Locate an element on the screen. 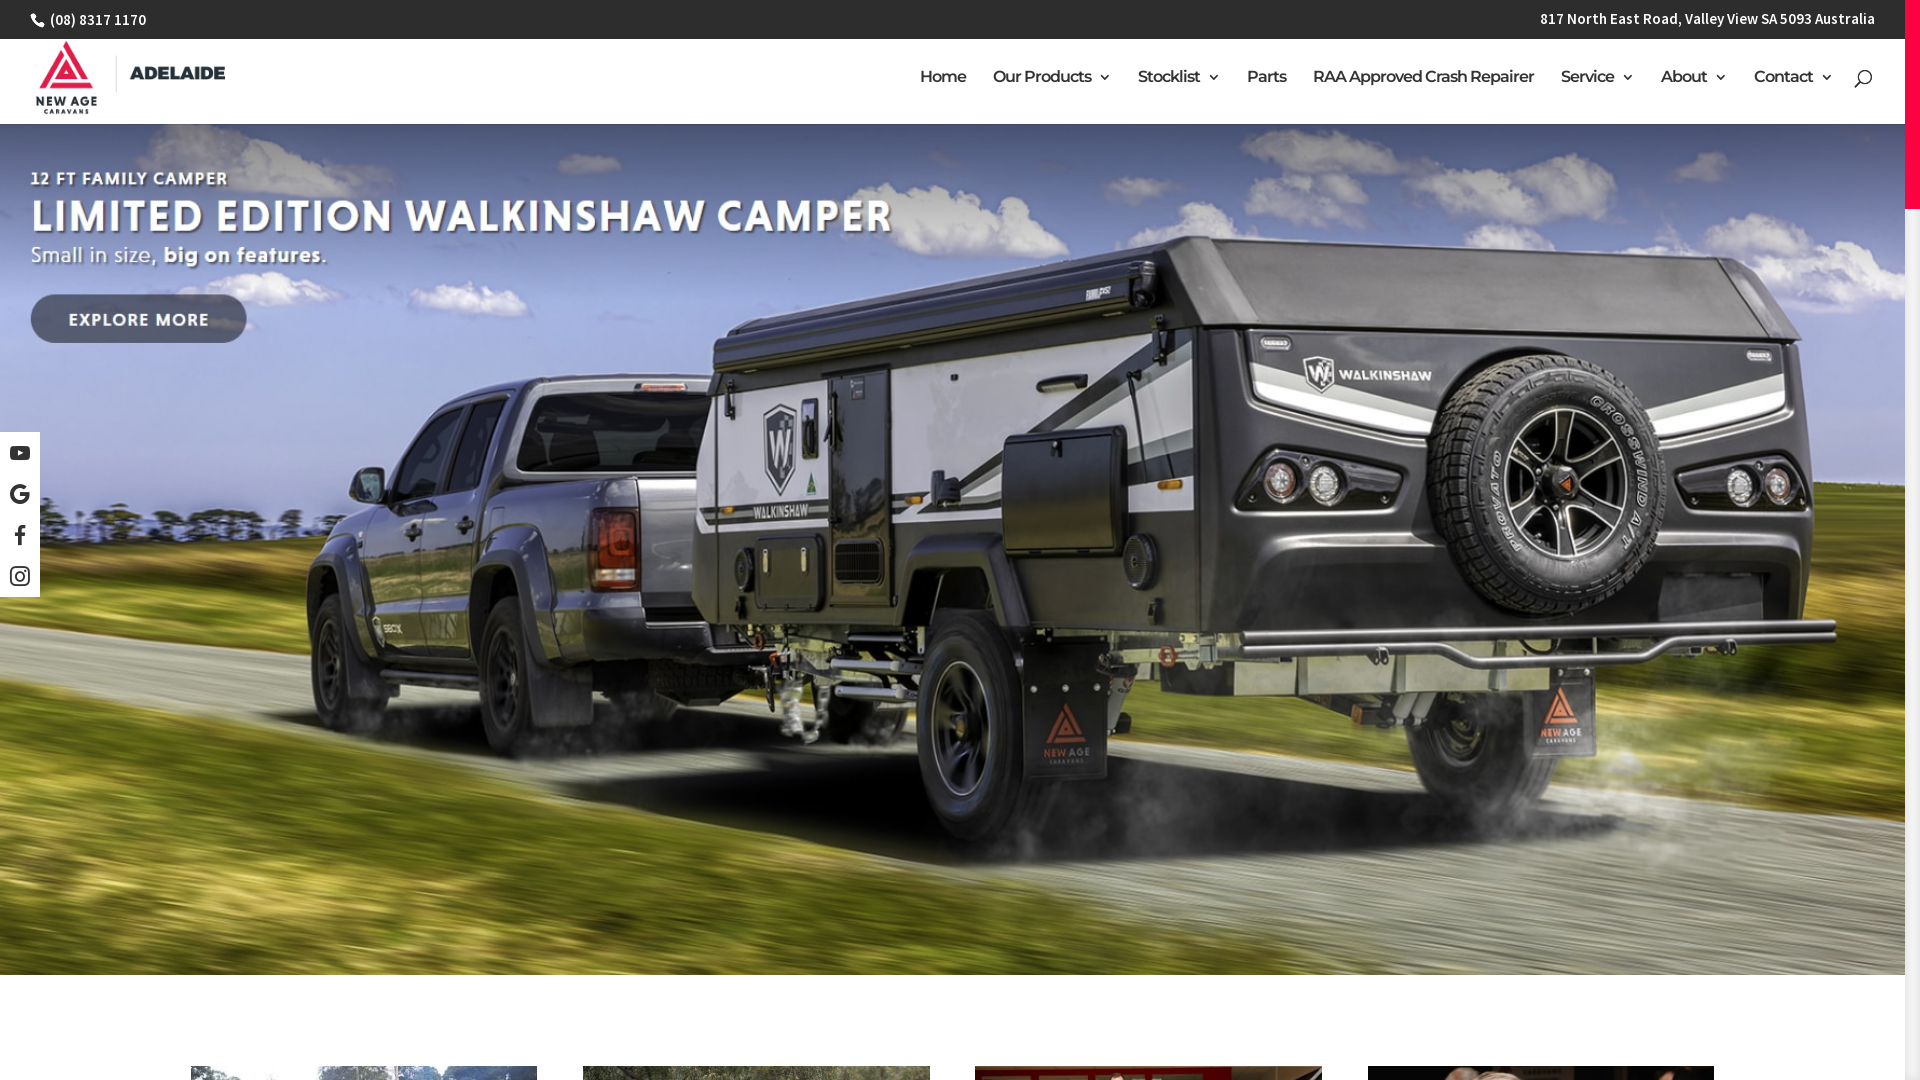 Image resolution: width=1920 pixels, height=1080 pixels. Contact is located at coordinates (1794, 97).